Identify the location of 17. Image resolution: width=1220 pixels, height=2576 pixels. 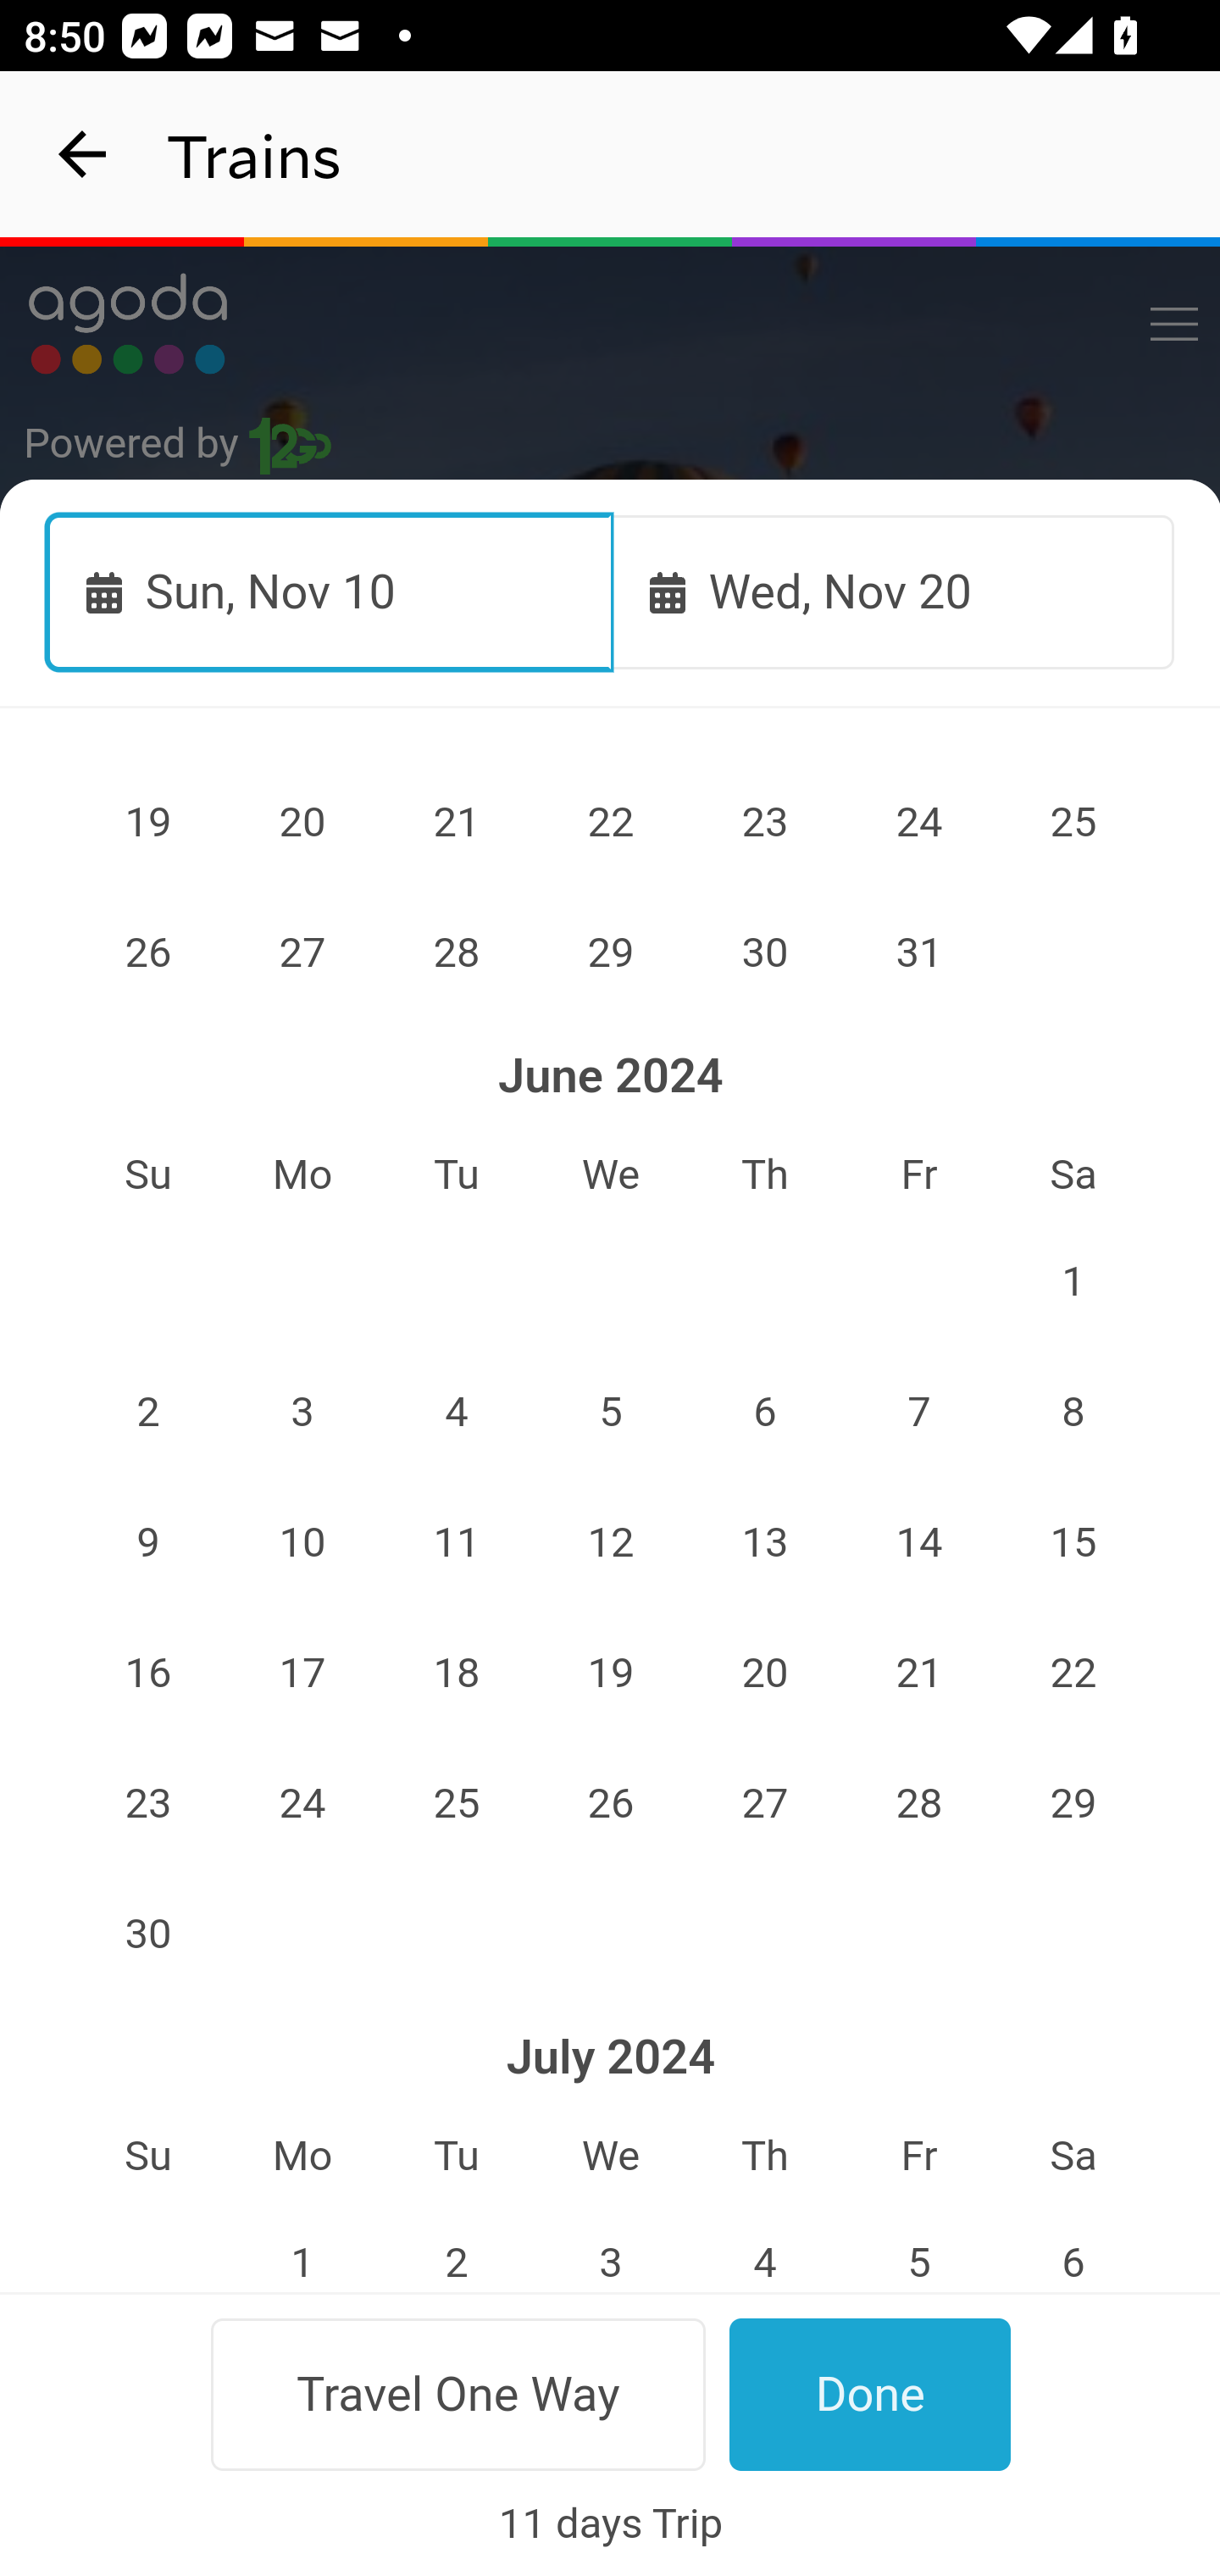
(302, 1673).